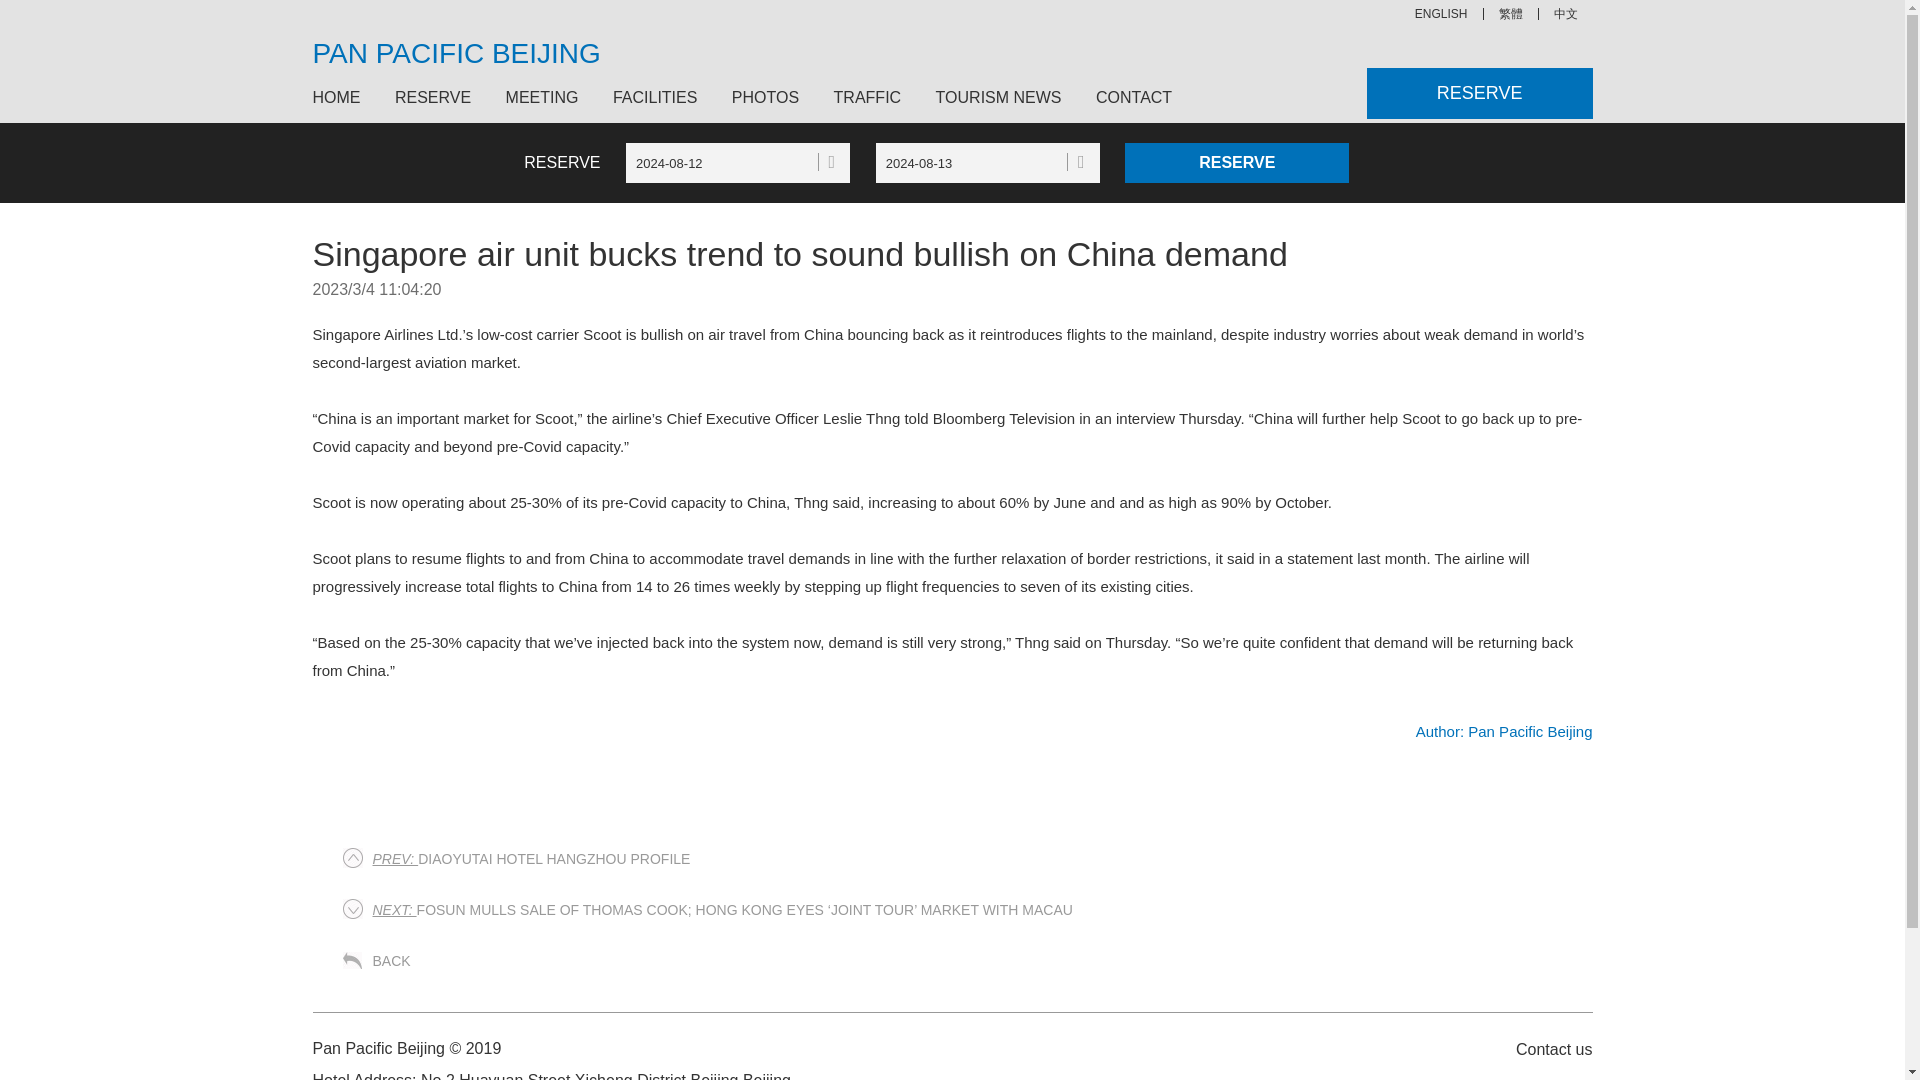 The image size is (1920, 1080). What do you see at coordinates (1442, 14) in the screenshot?
I see `ENGLISH` at bounding box center [1442, 14].